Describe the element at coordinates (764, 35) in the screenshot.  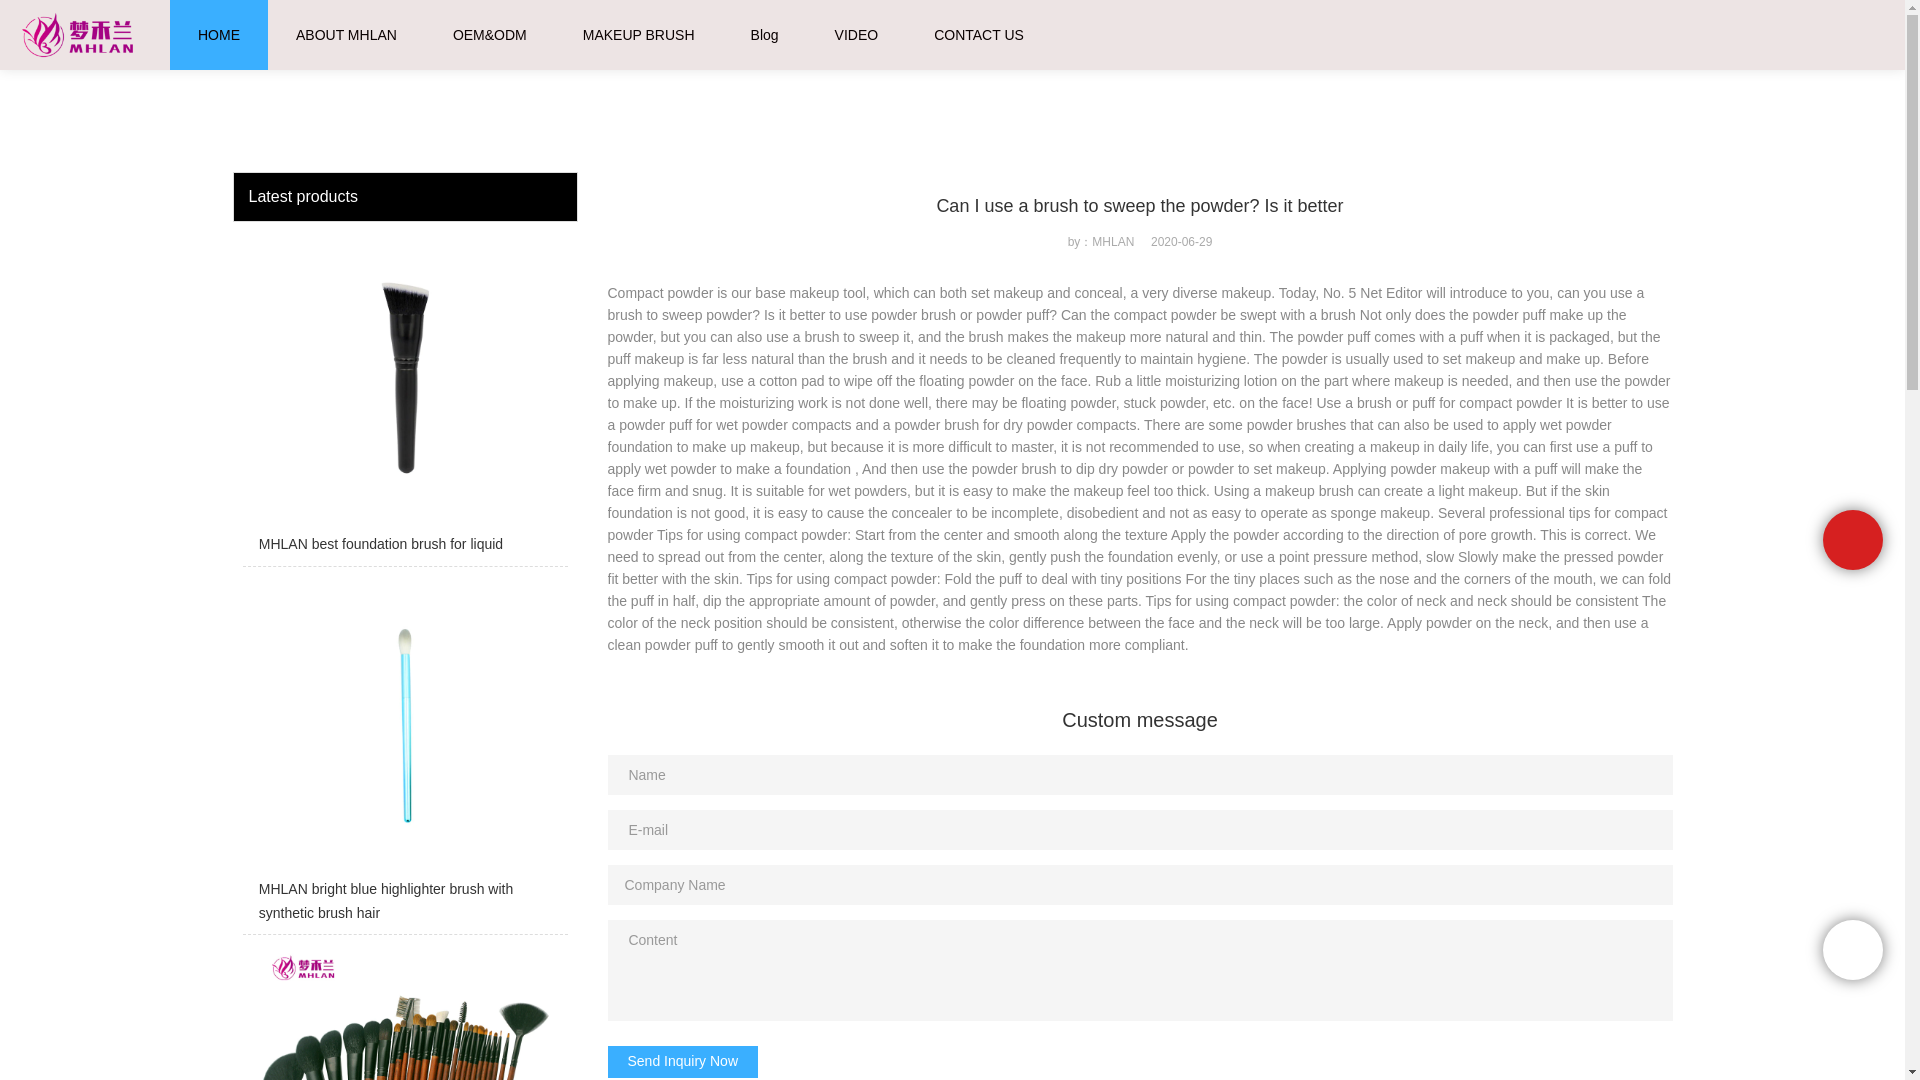
I see `Blog` at that location.